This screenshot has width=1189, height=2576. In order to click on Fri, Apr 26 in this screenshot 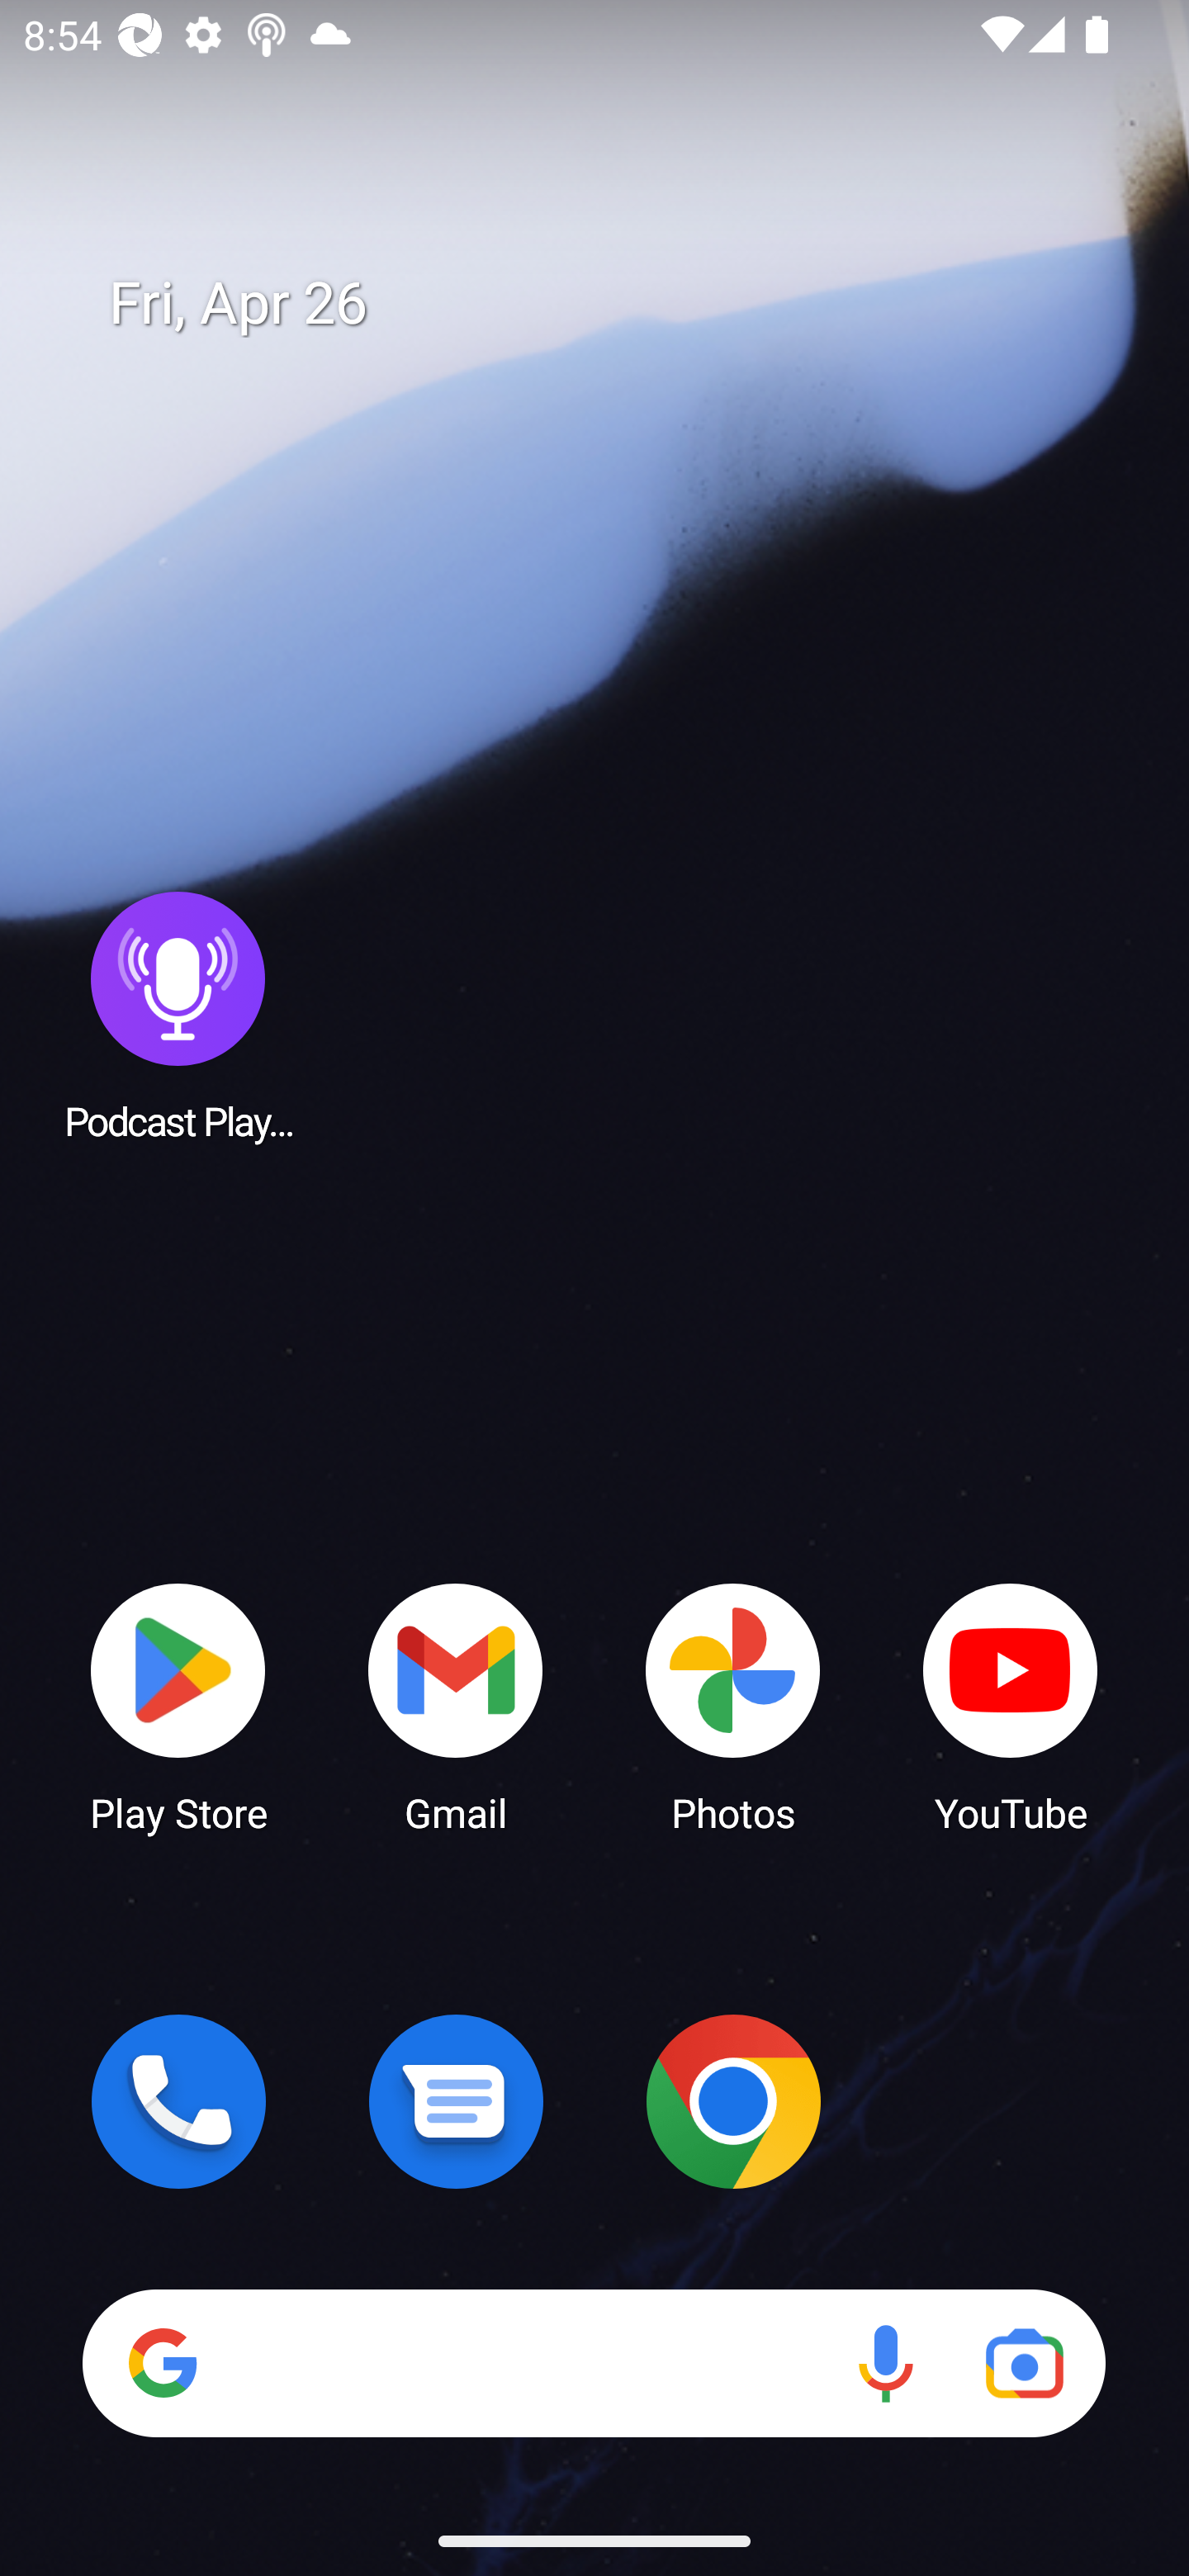, I will do `click(618, 304)`.